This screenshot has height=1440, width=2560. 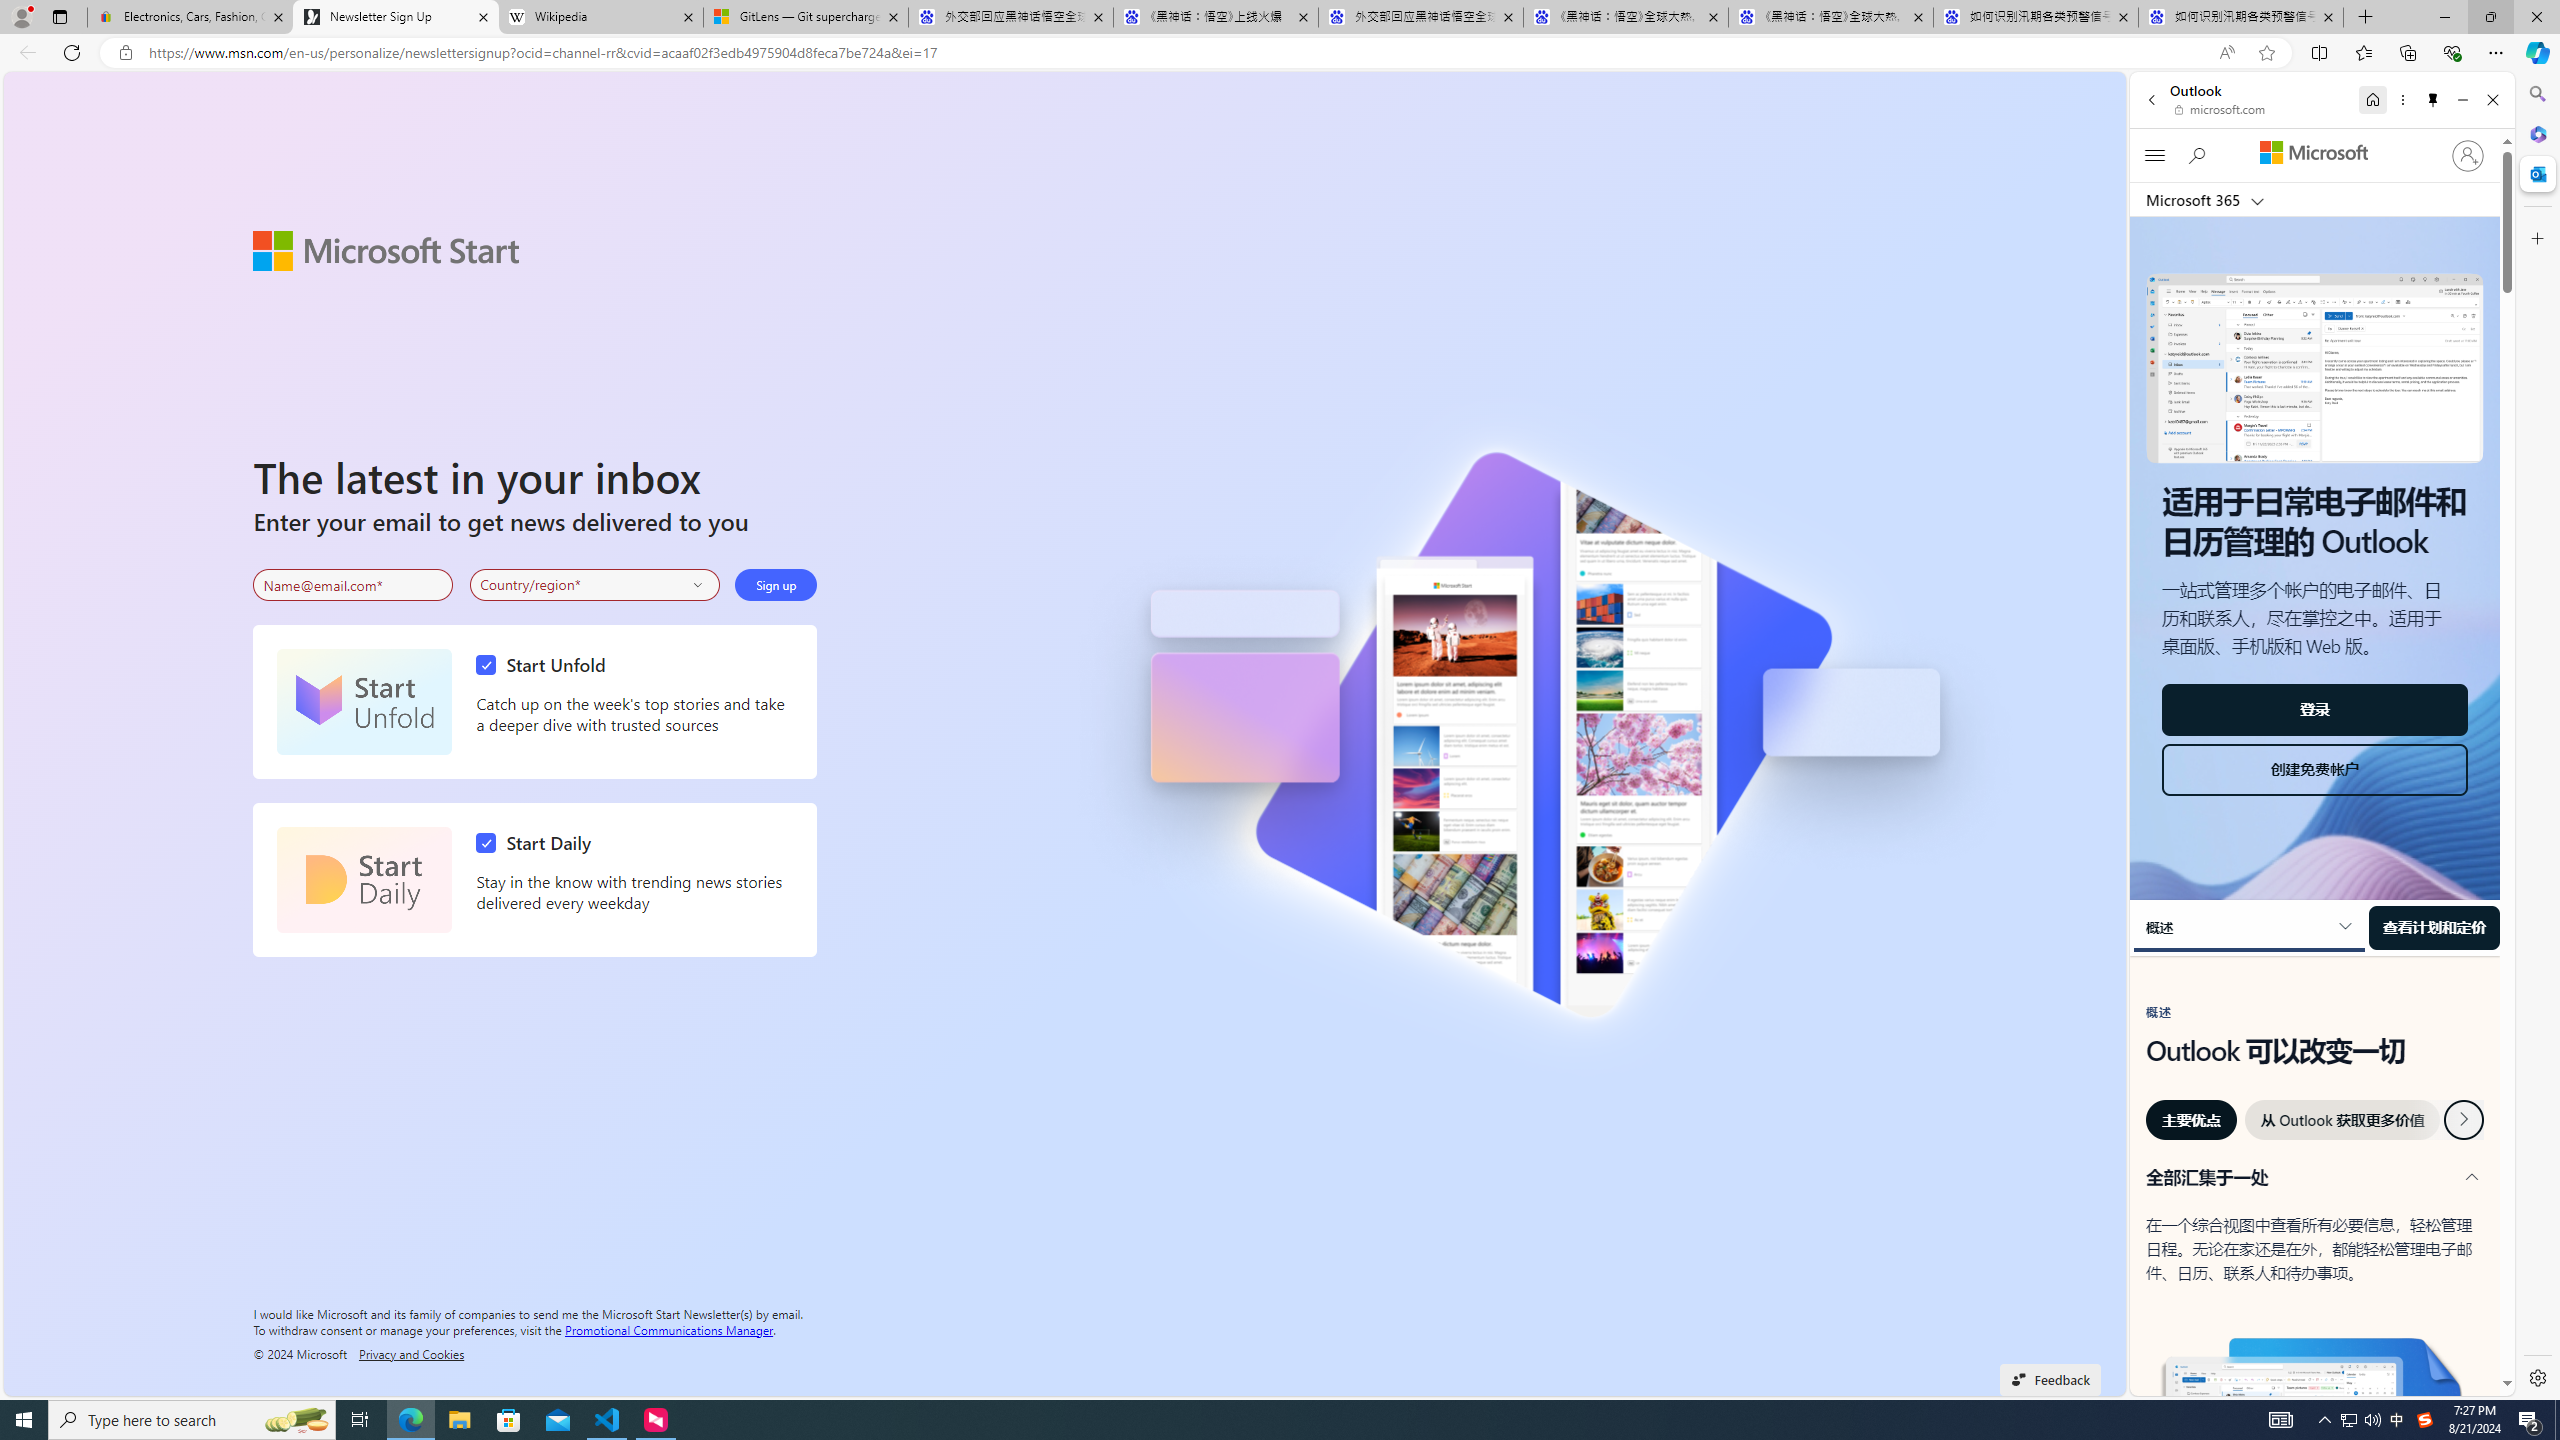 I want to click on Add this page to favorites (Ctrl+D), so click(x=2266, y=53).